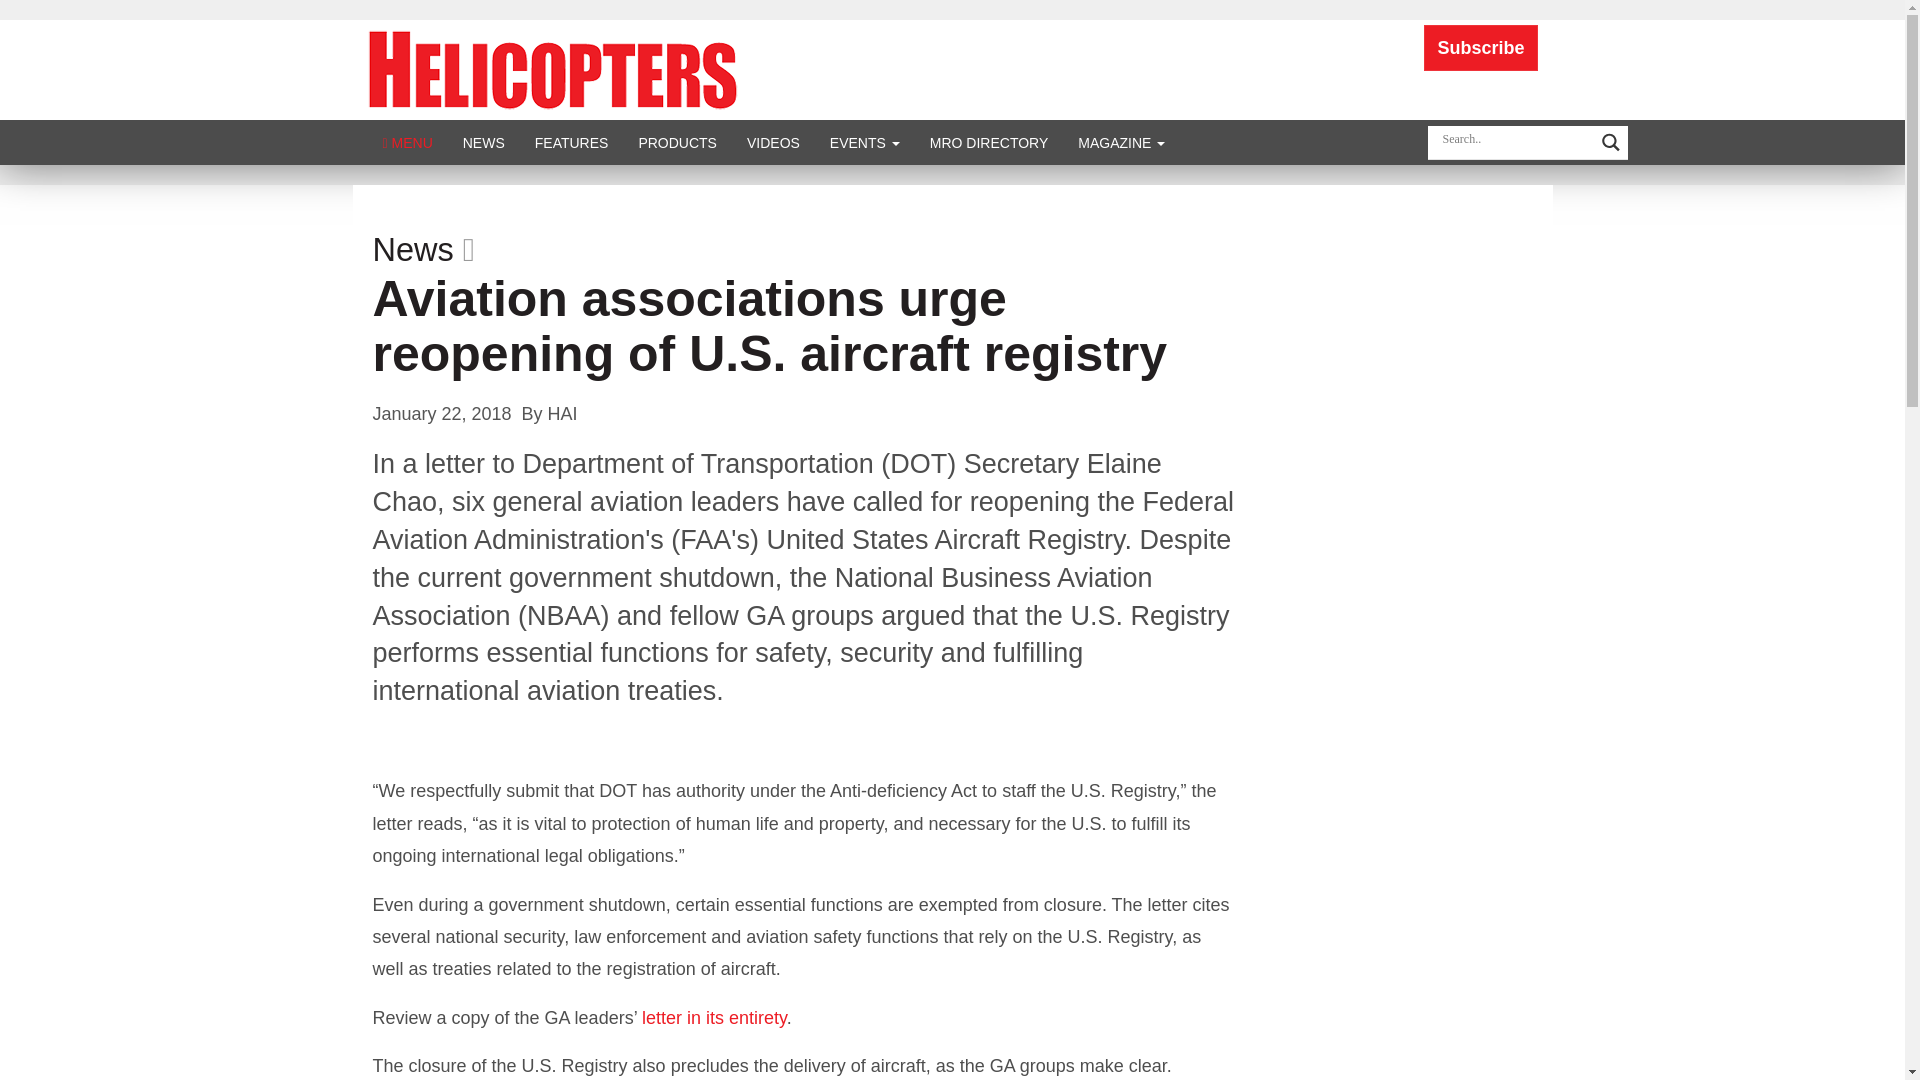  I want to click on MRO DIRECTORY, so click(989, 142).